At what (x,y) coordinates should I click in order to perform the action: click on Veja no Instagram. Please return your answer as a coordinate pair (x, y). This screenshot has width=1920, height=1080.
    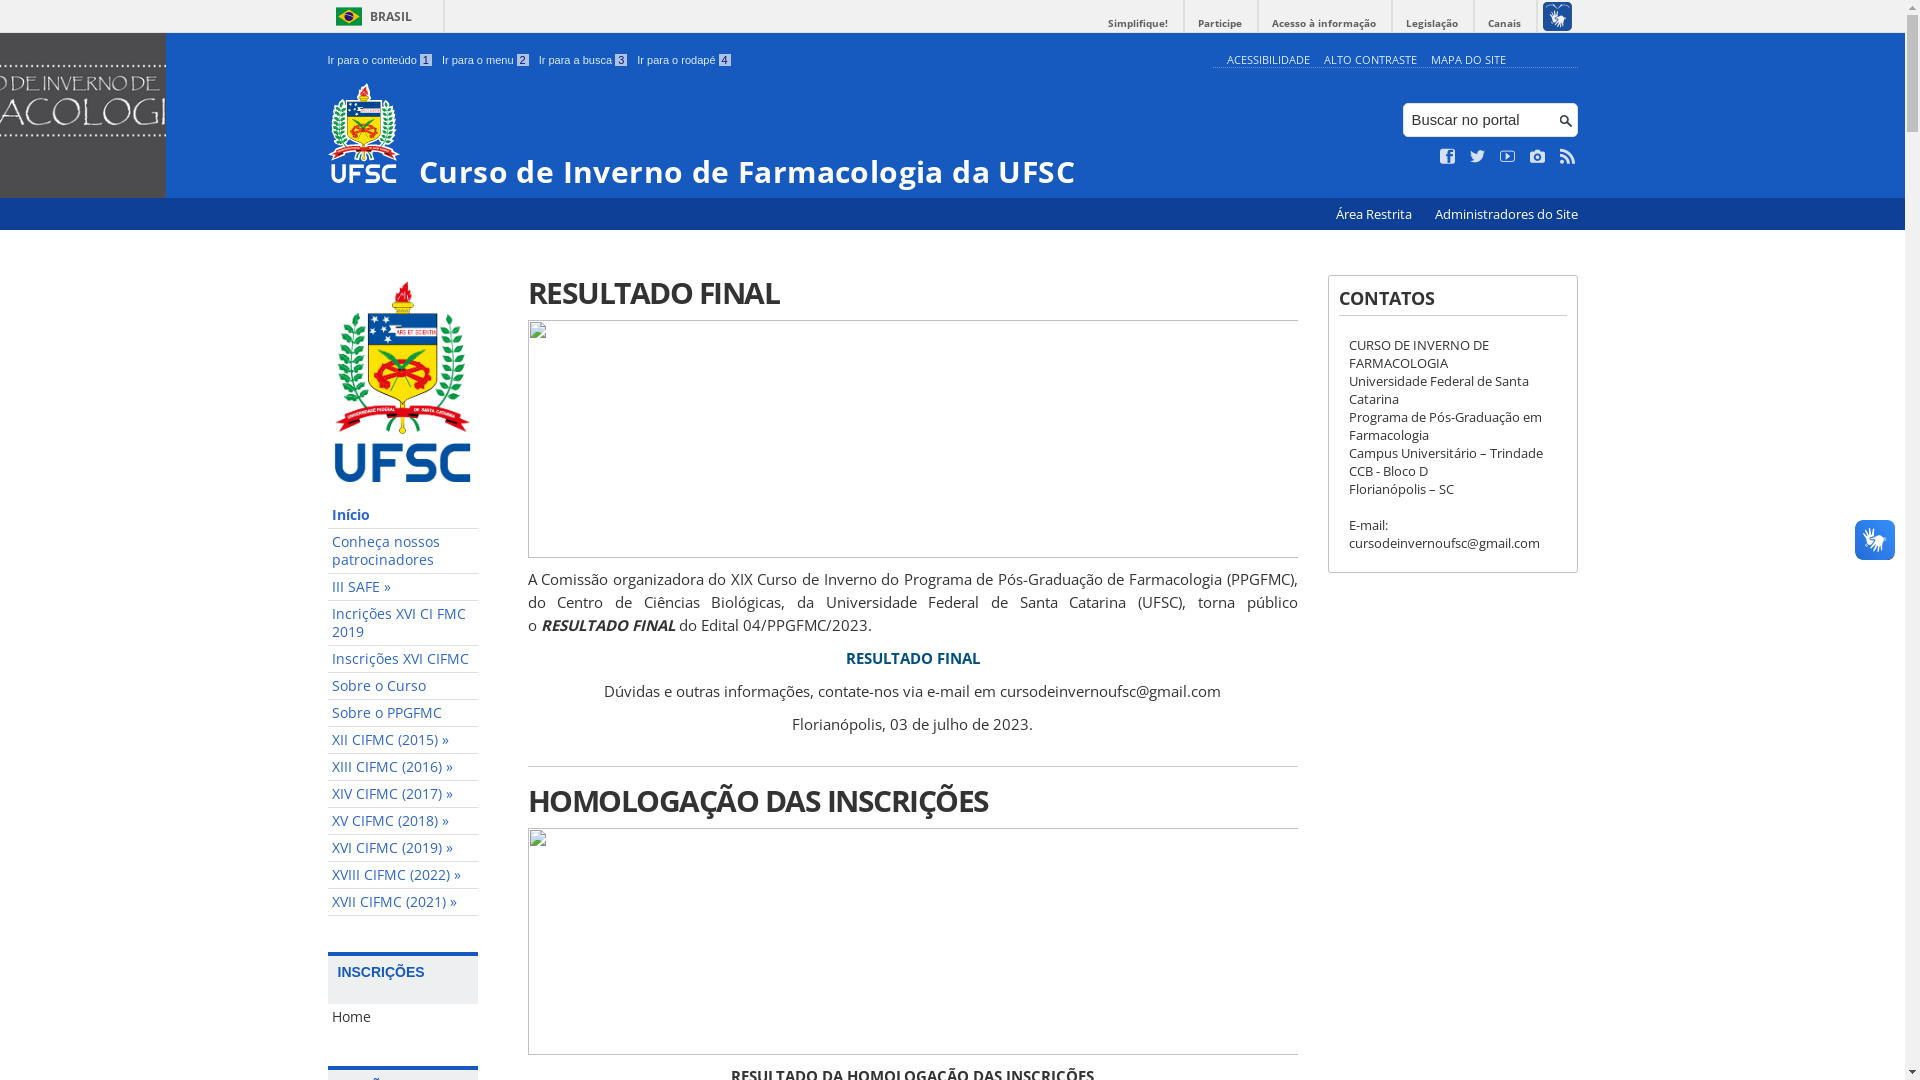
    Looking at the image, I should click on (1538, 157).